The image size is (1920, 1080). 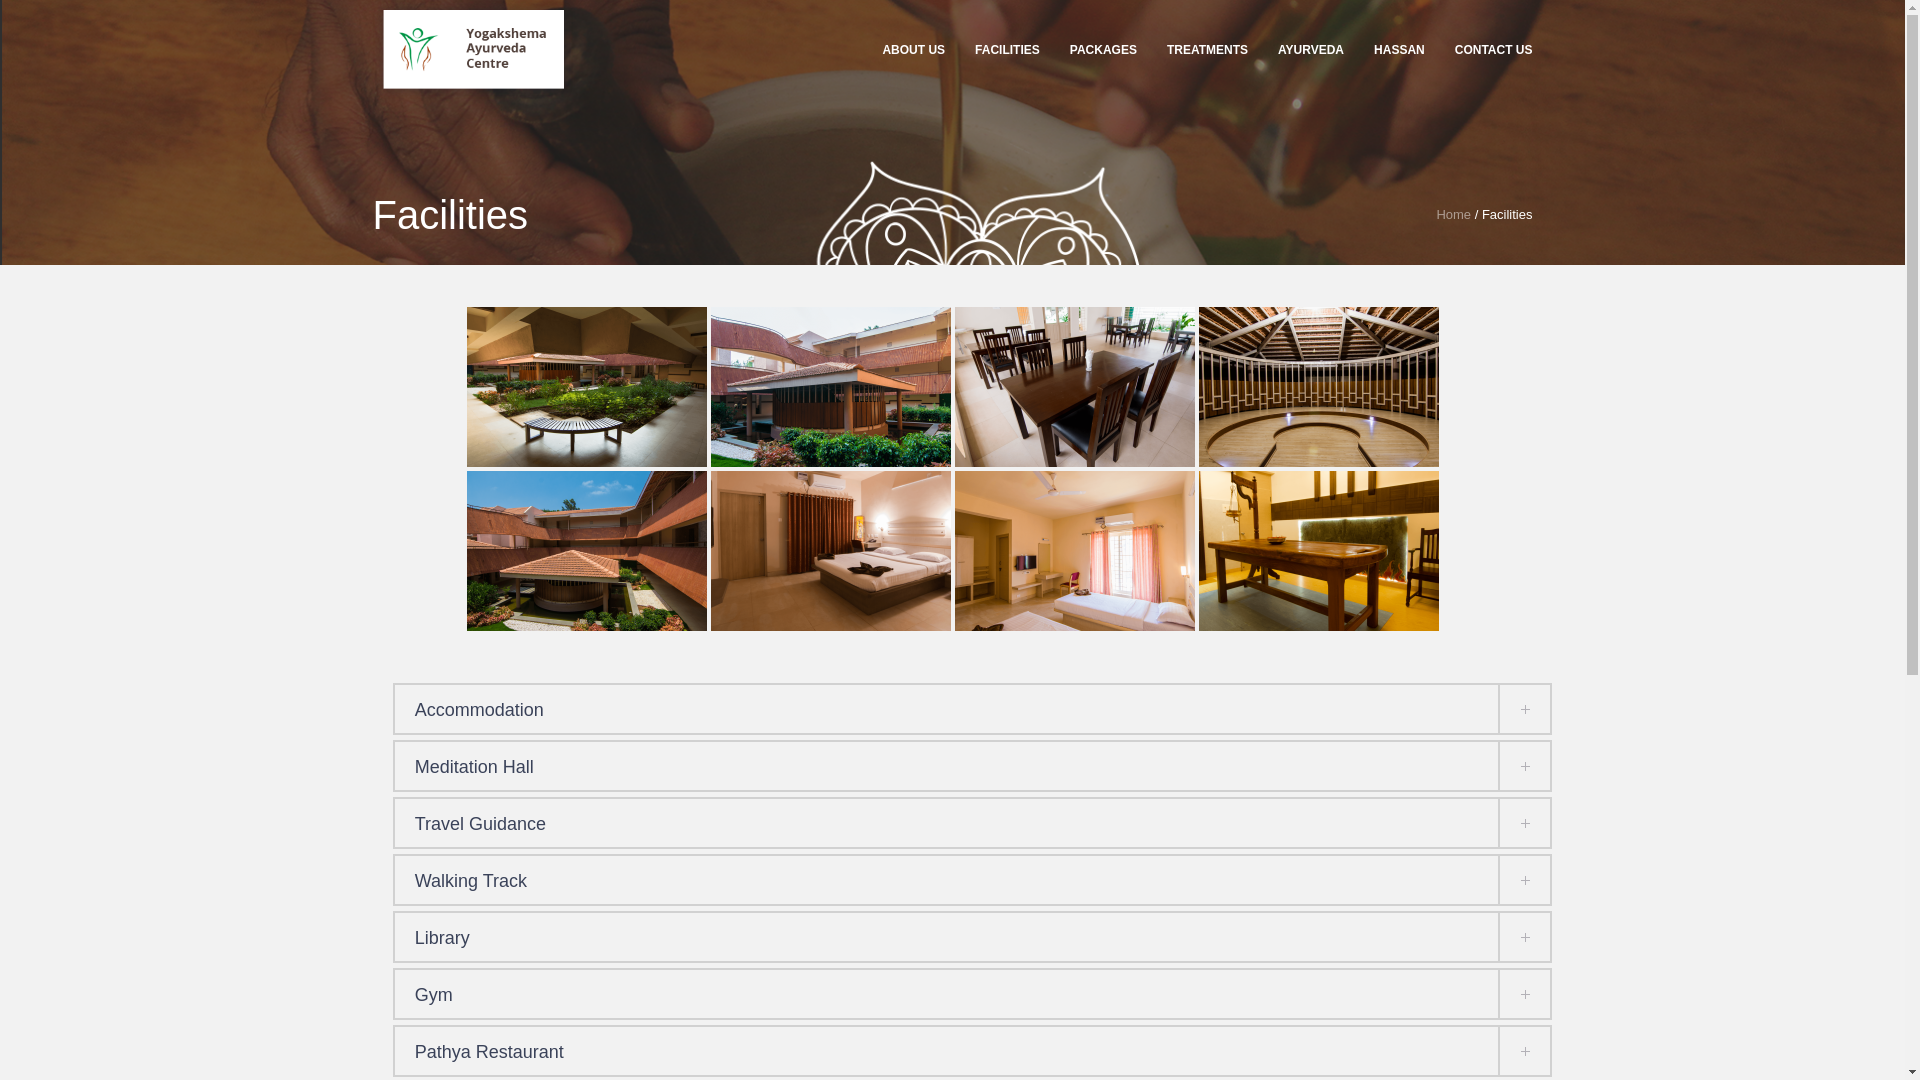 What do you see at coordinates (1103, 50) in the screenshot?
I see `PACKAGES` at bounding box center [1103, 50].